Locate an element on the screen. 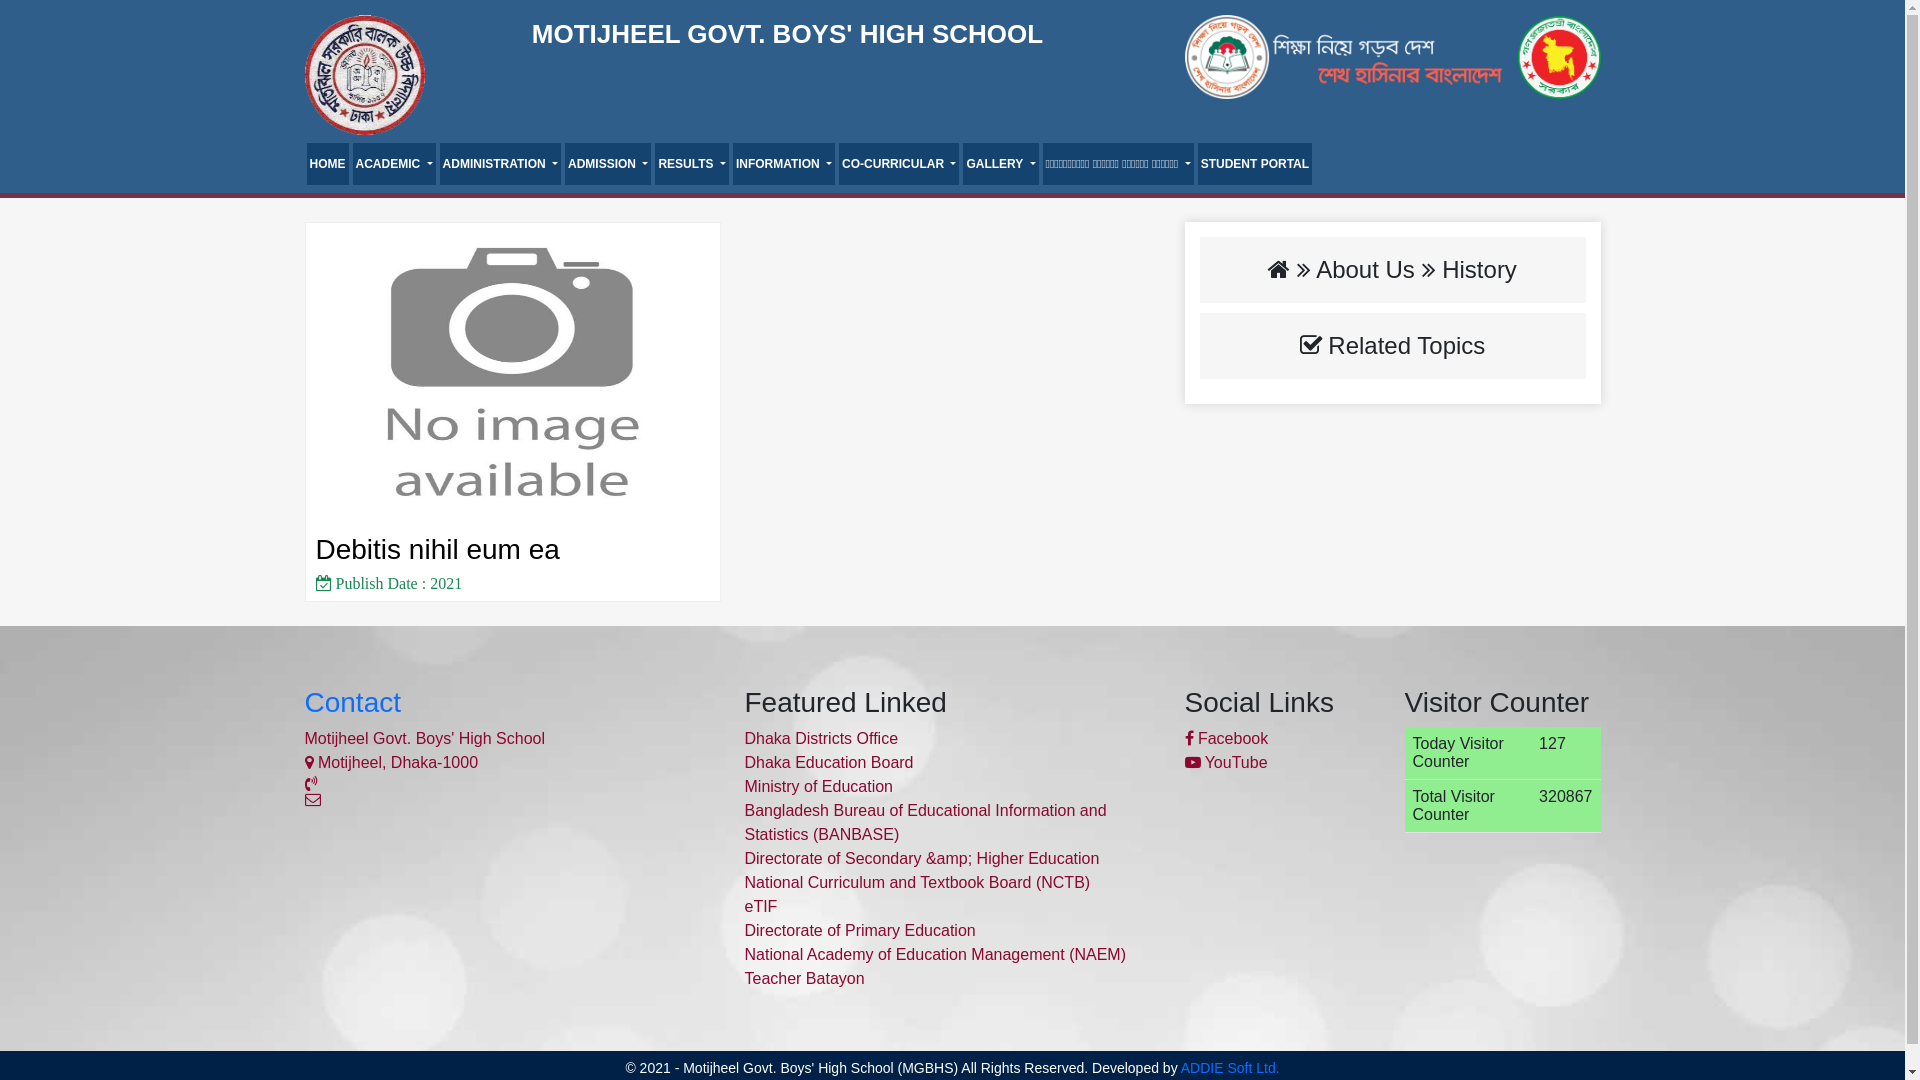  National Academy of Education Management (NAEM) is located at coordinates (935, 954).